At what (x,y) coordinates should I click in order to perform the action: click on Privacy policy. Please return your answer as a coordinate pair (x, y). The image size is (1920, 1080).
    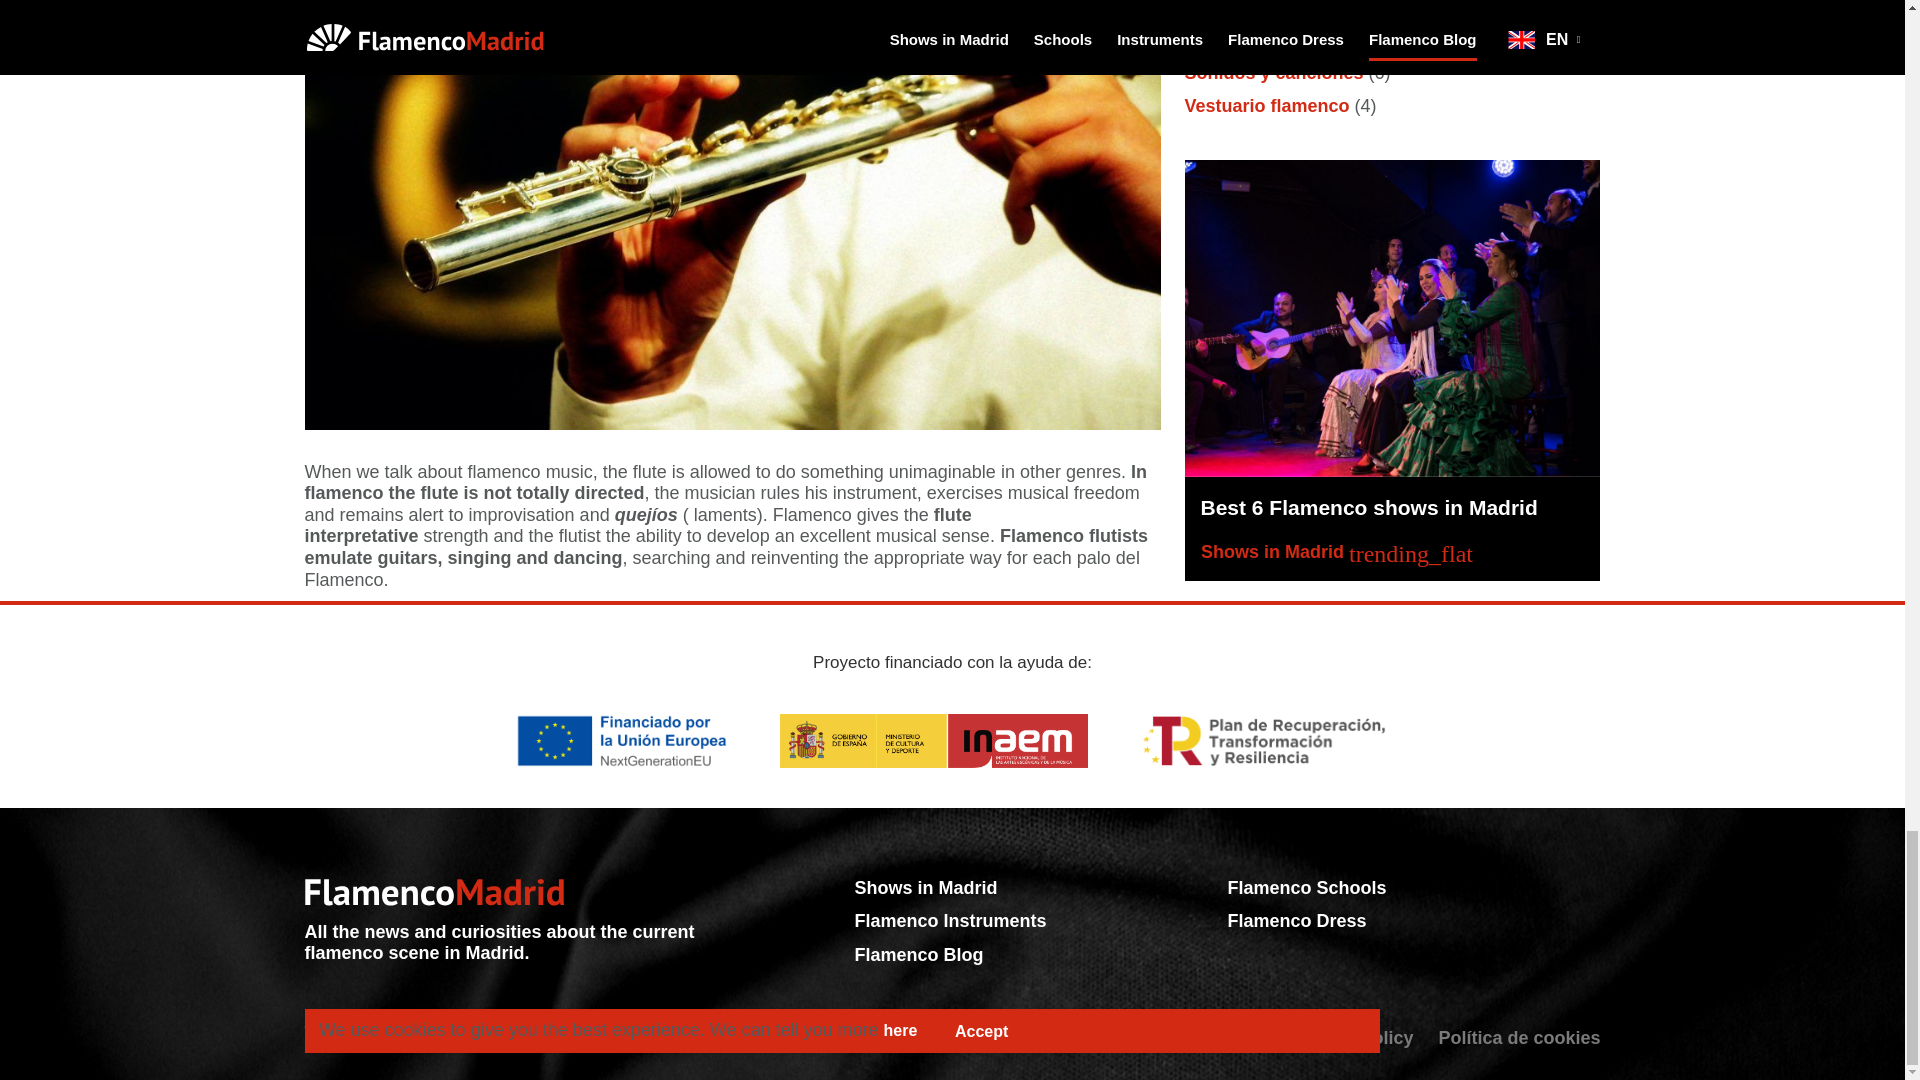
    Looking at the image, I should click on (1352, 1038).